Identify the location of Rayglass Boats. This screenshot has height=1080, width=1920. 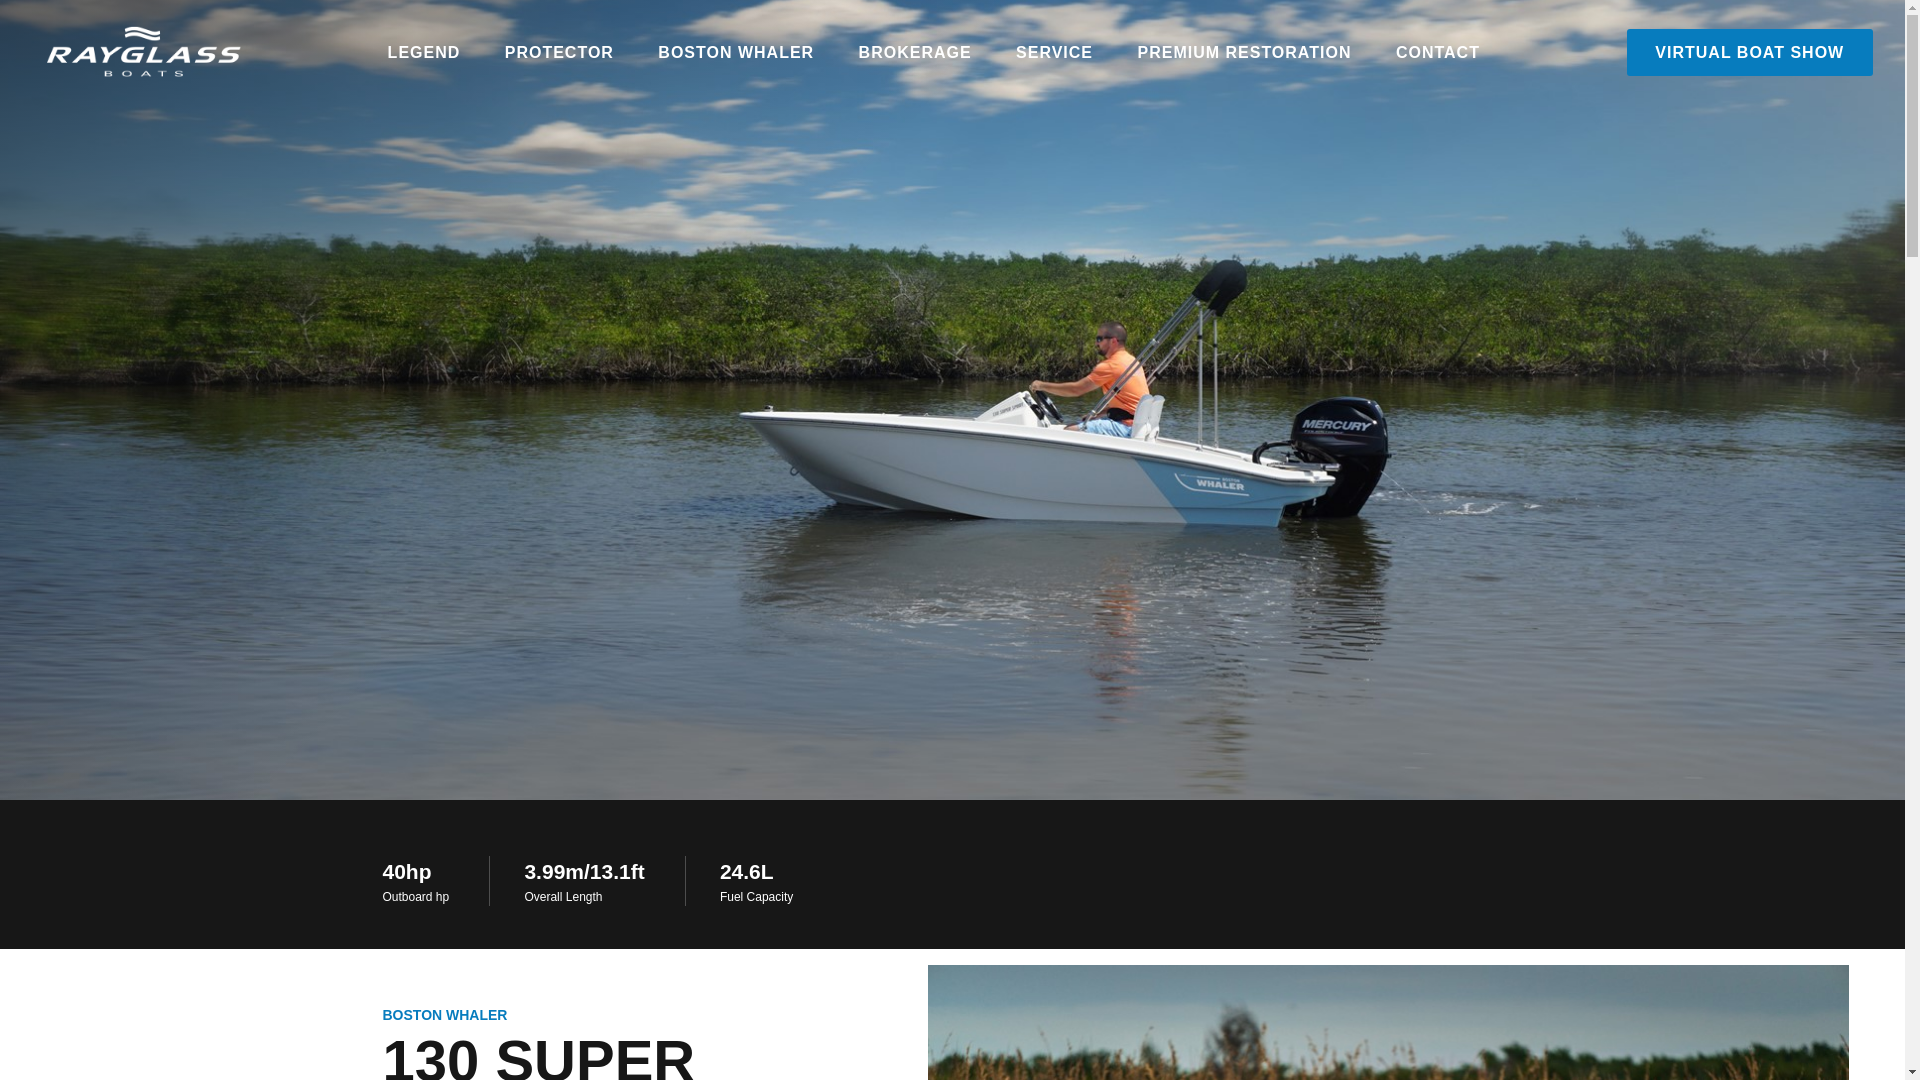
(136, 52).